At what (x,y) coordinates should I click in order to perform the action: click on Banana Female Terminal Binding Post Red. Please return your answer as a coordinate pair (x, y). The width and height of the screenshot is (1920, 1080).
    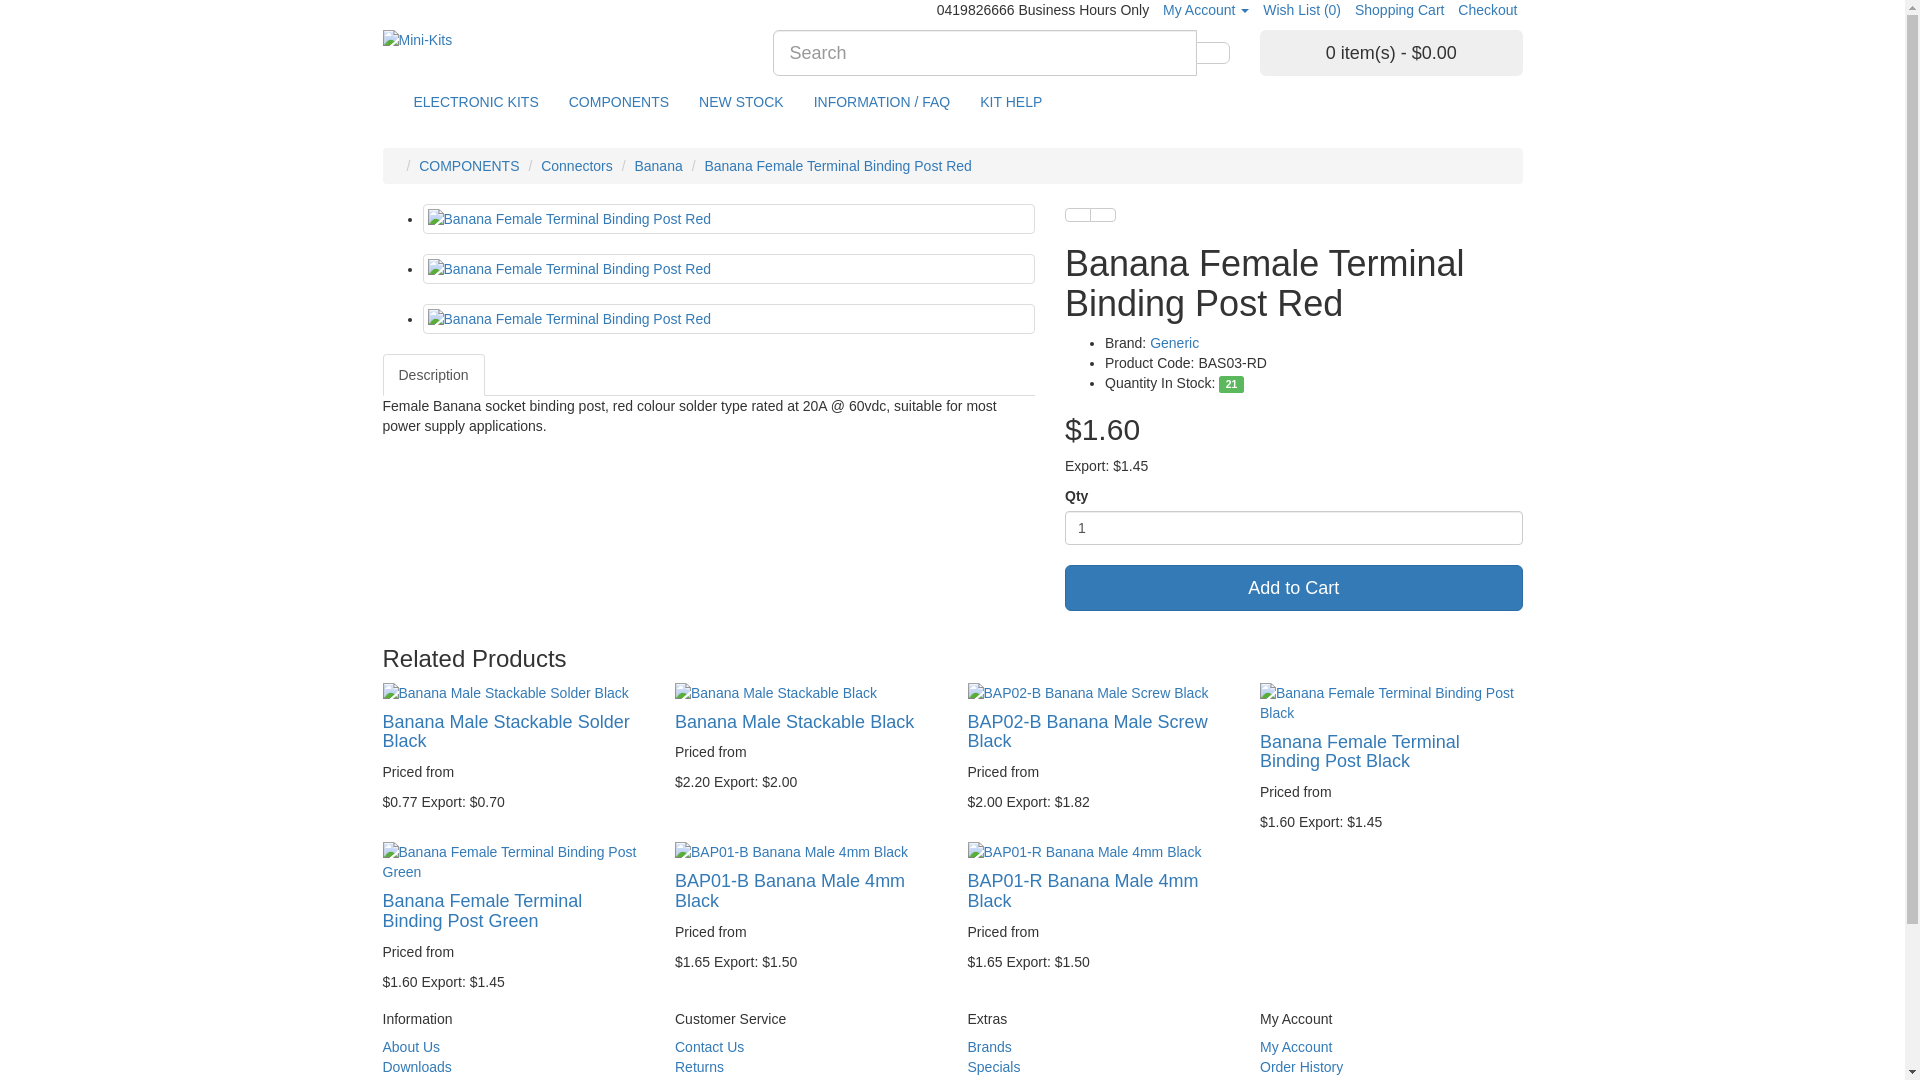
    Looking at the image, I should click on (728, 319).